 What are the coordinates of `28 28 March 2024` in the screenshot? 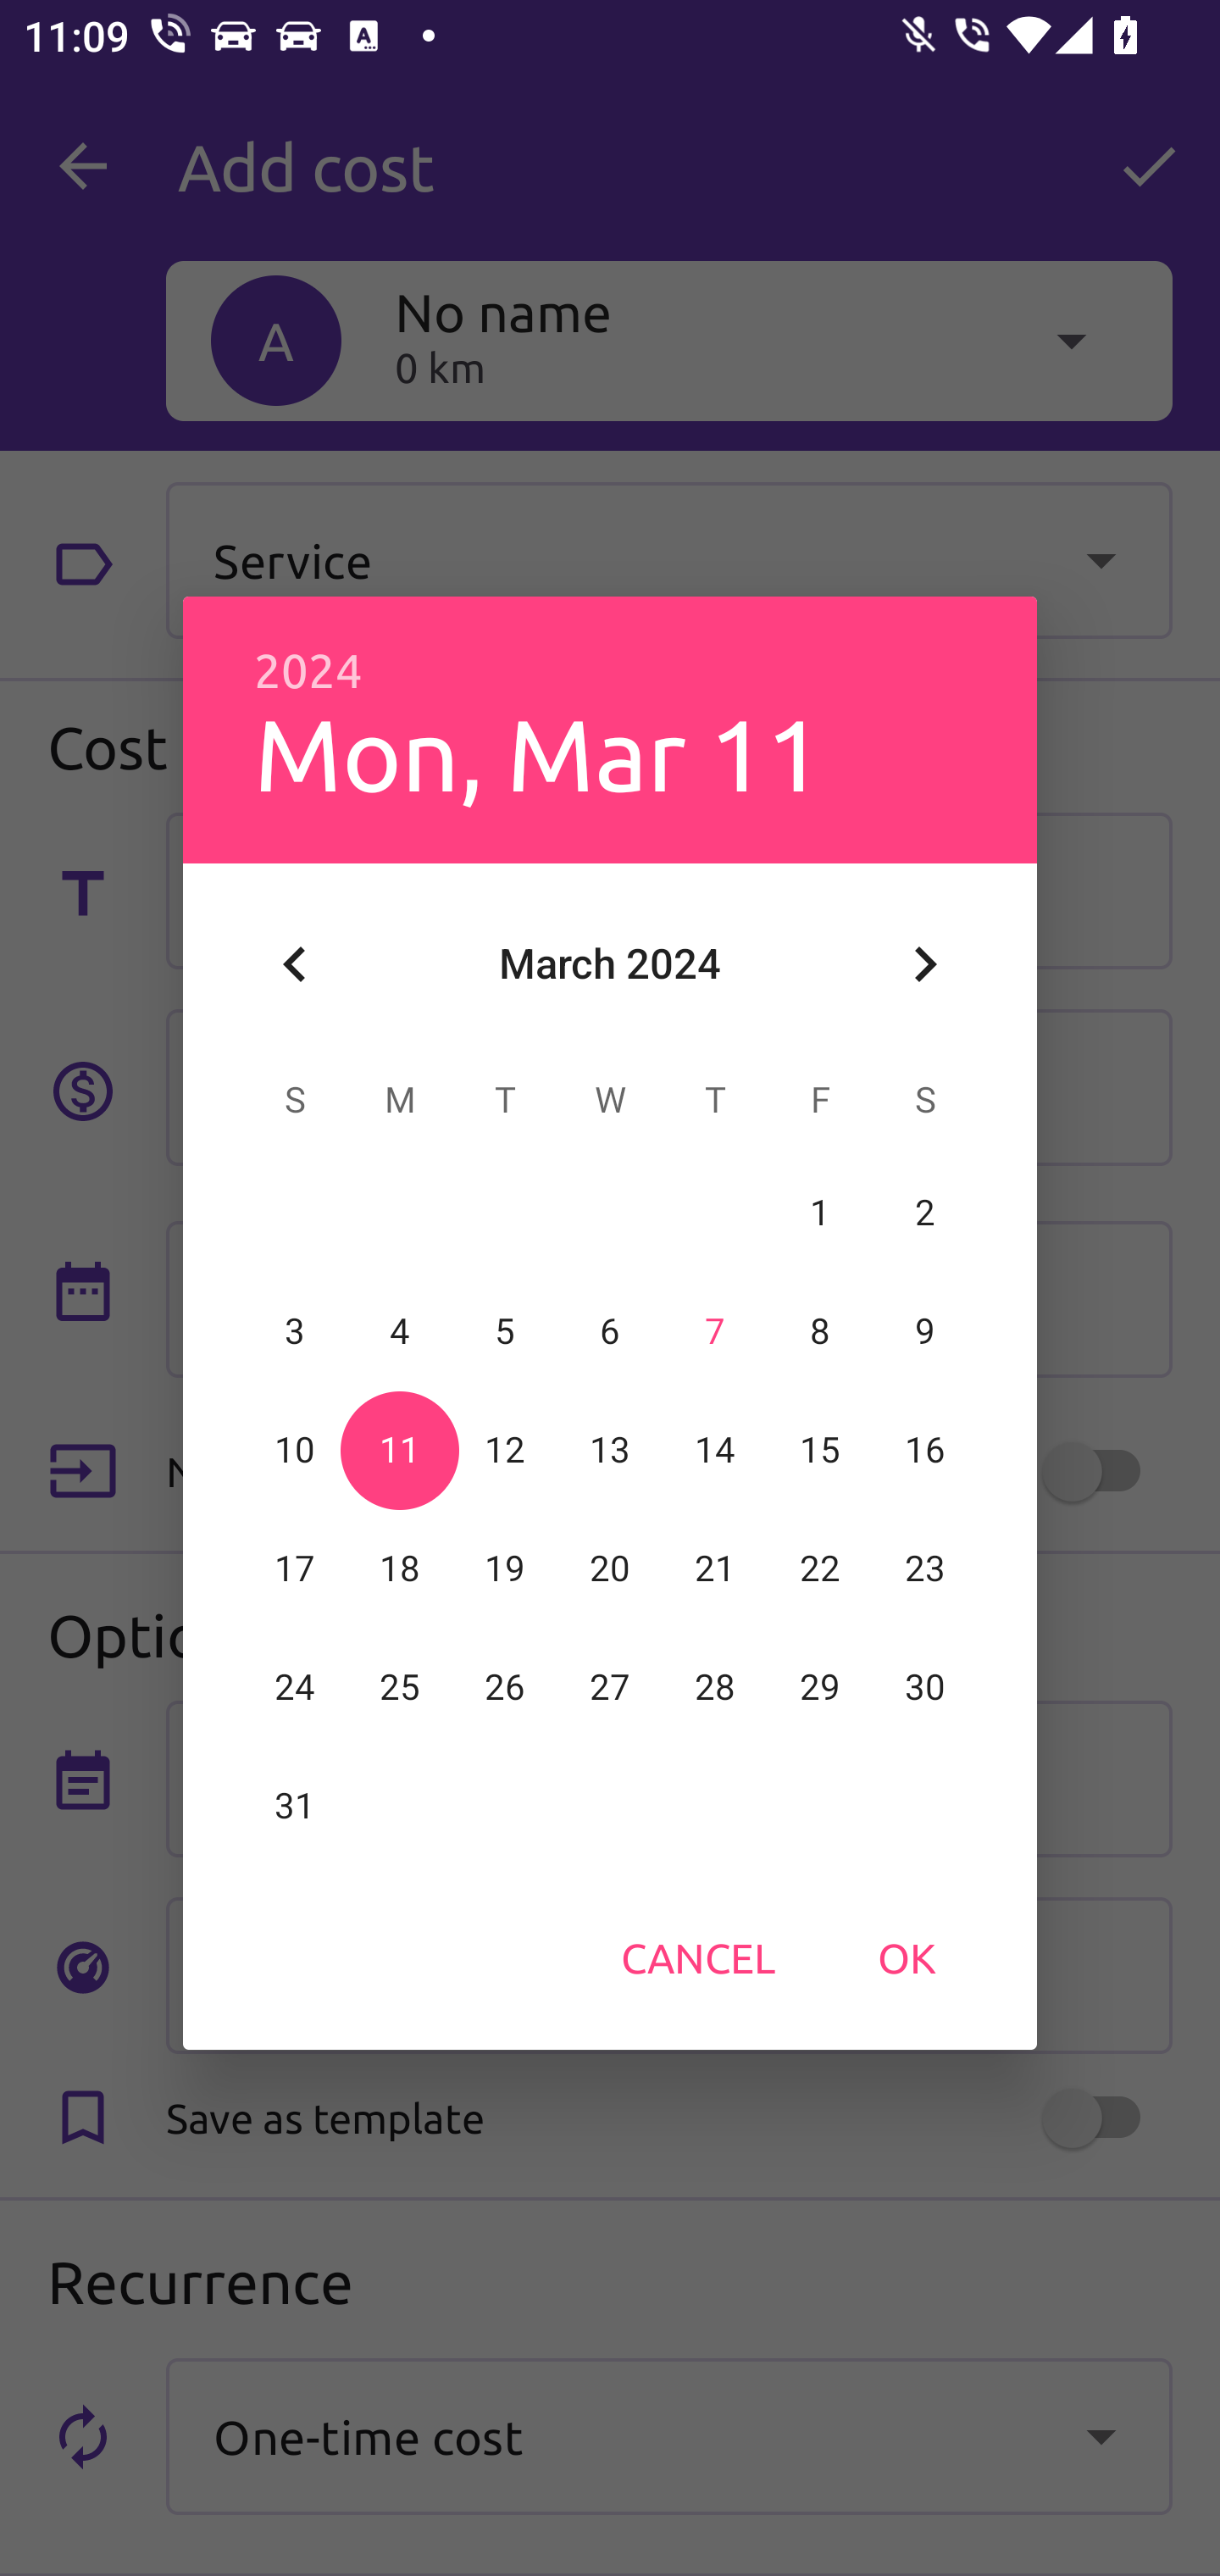 It's located at (714, 1687).